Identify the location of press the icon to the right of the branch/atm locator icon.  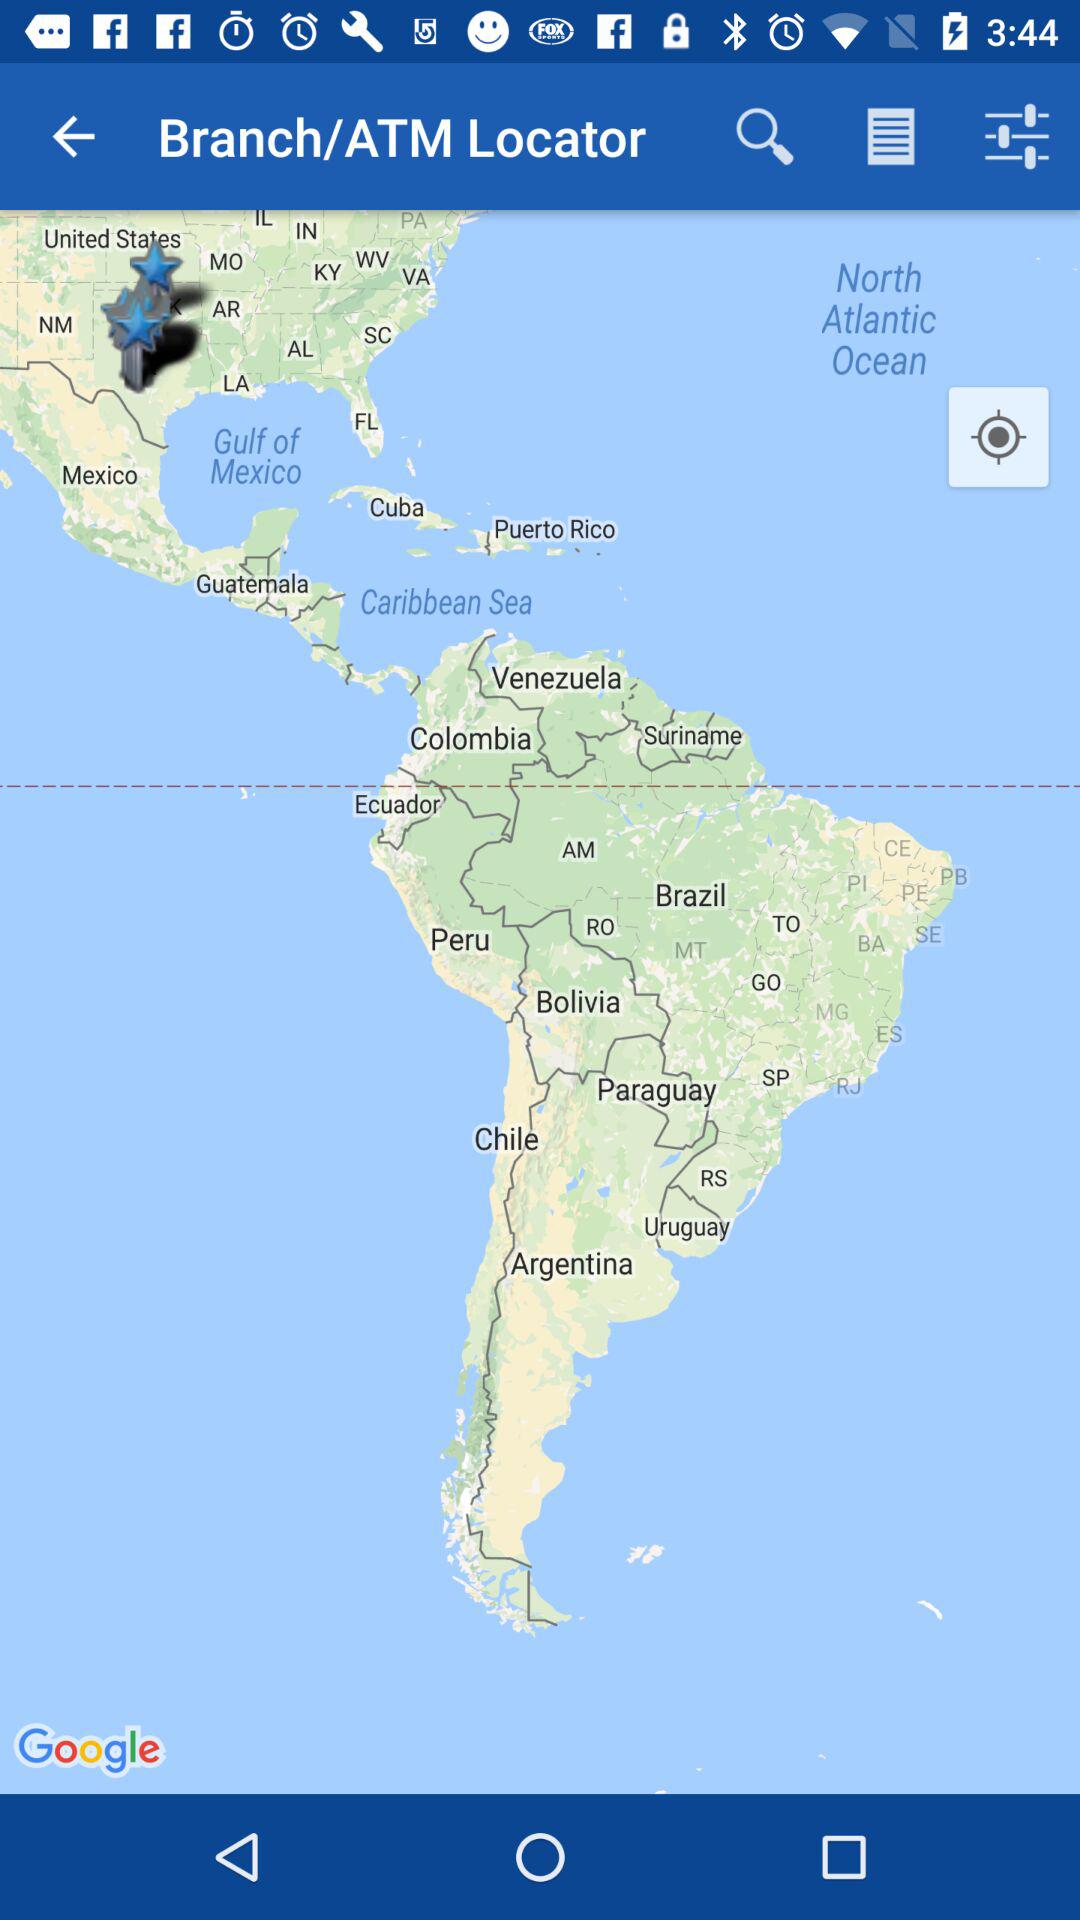
(764, 136).